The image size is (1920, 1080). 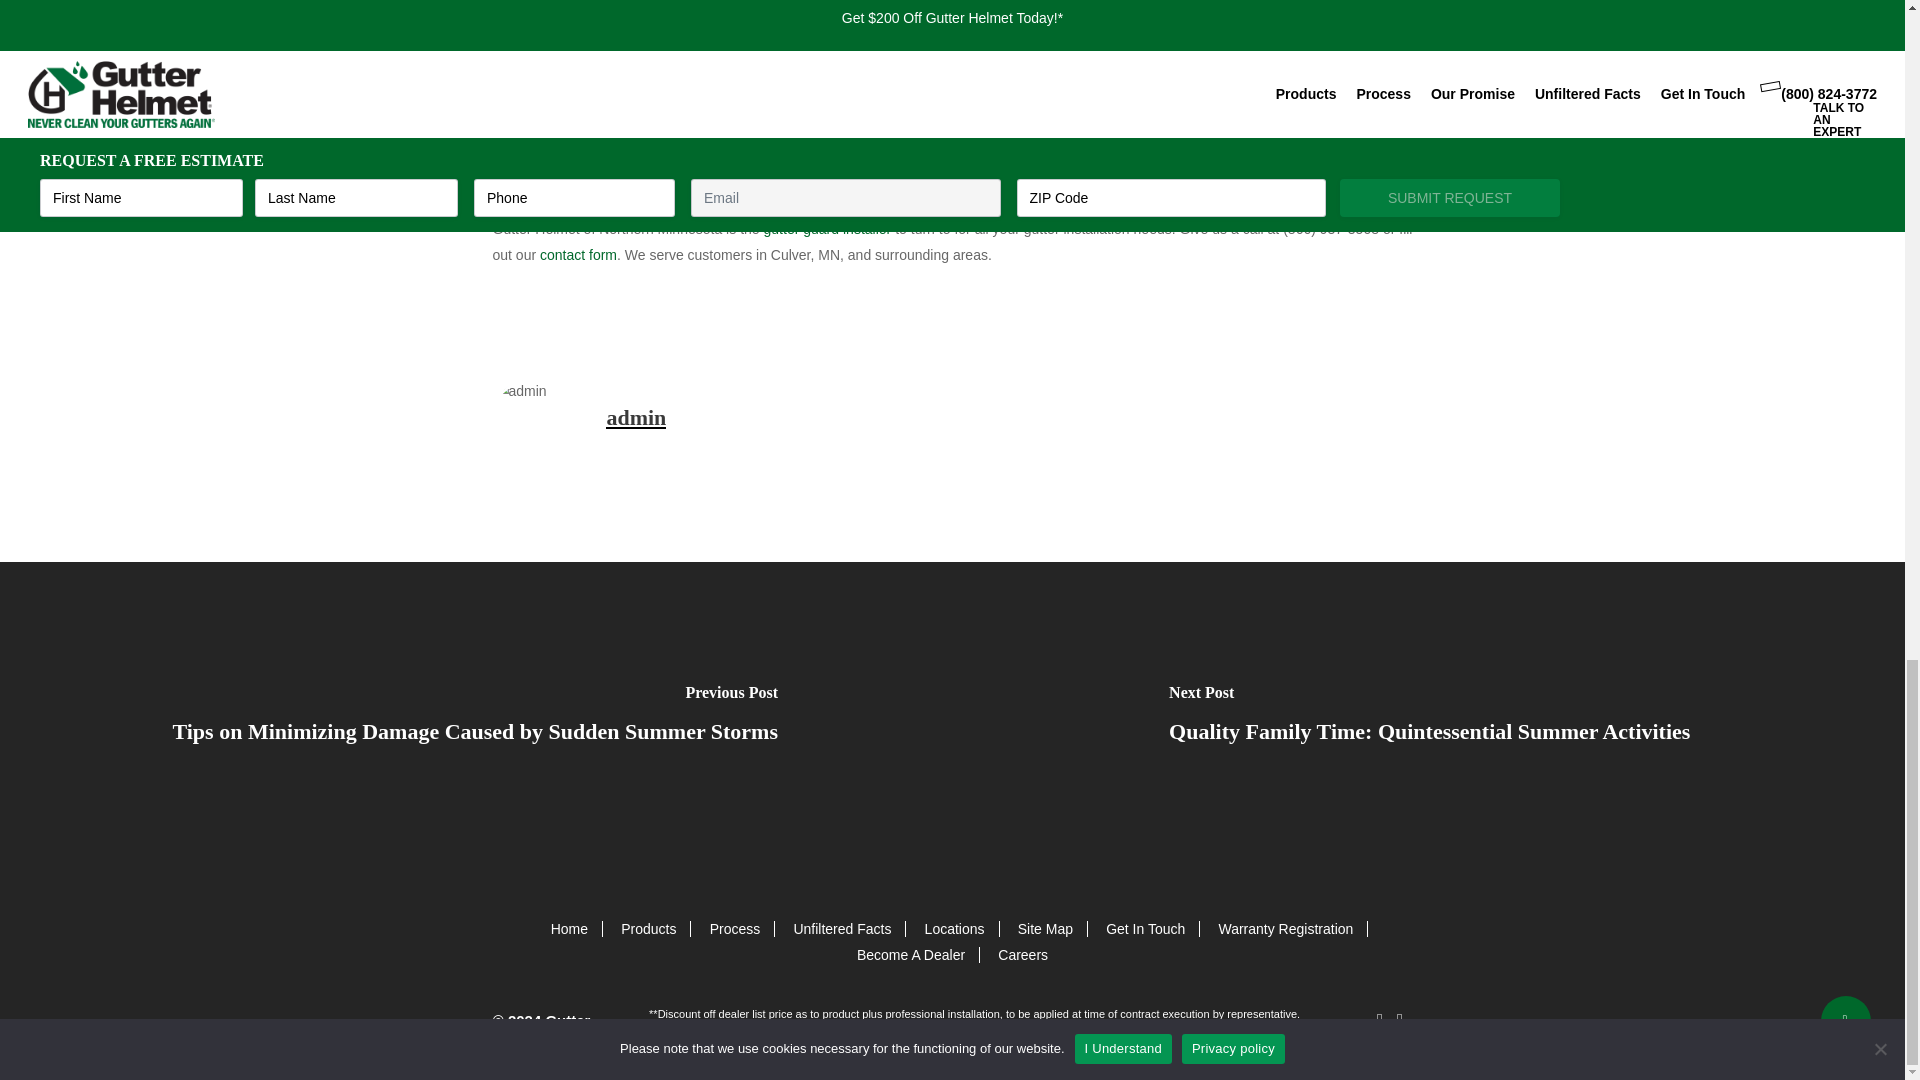 What do you see at coordinates (910, 955) in the screenshot?
I see `Become A Dealer` at bounding box center [910, 955].